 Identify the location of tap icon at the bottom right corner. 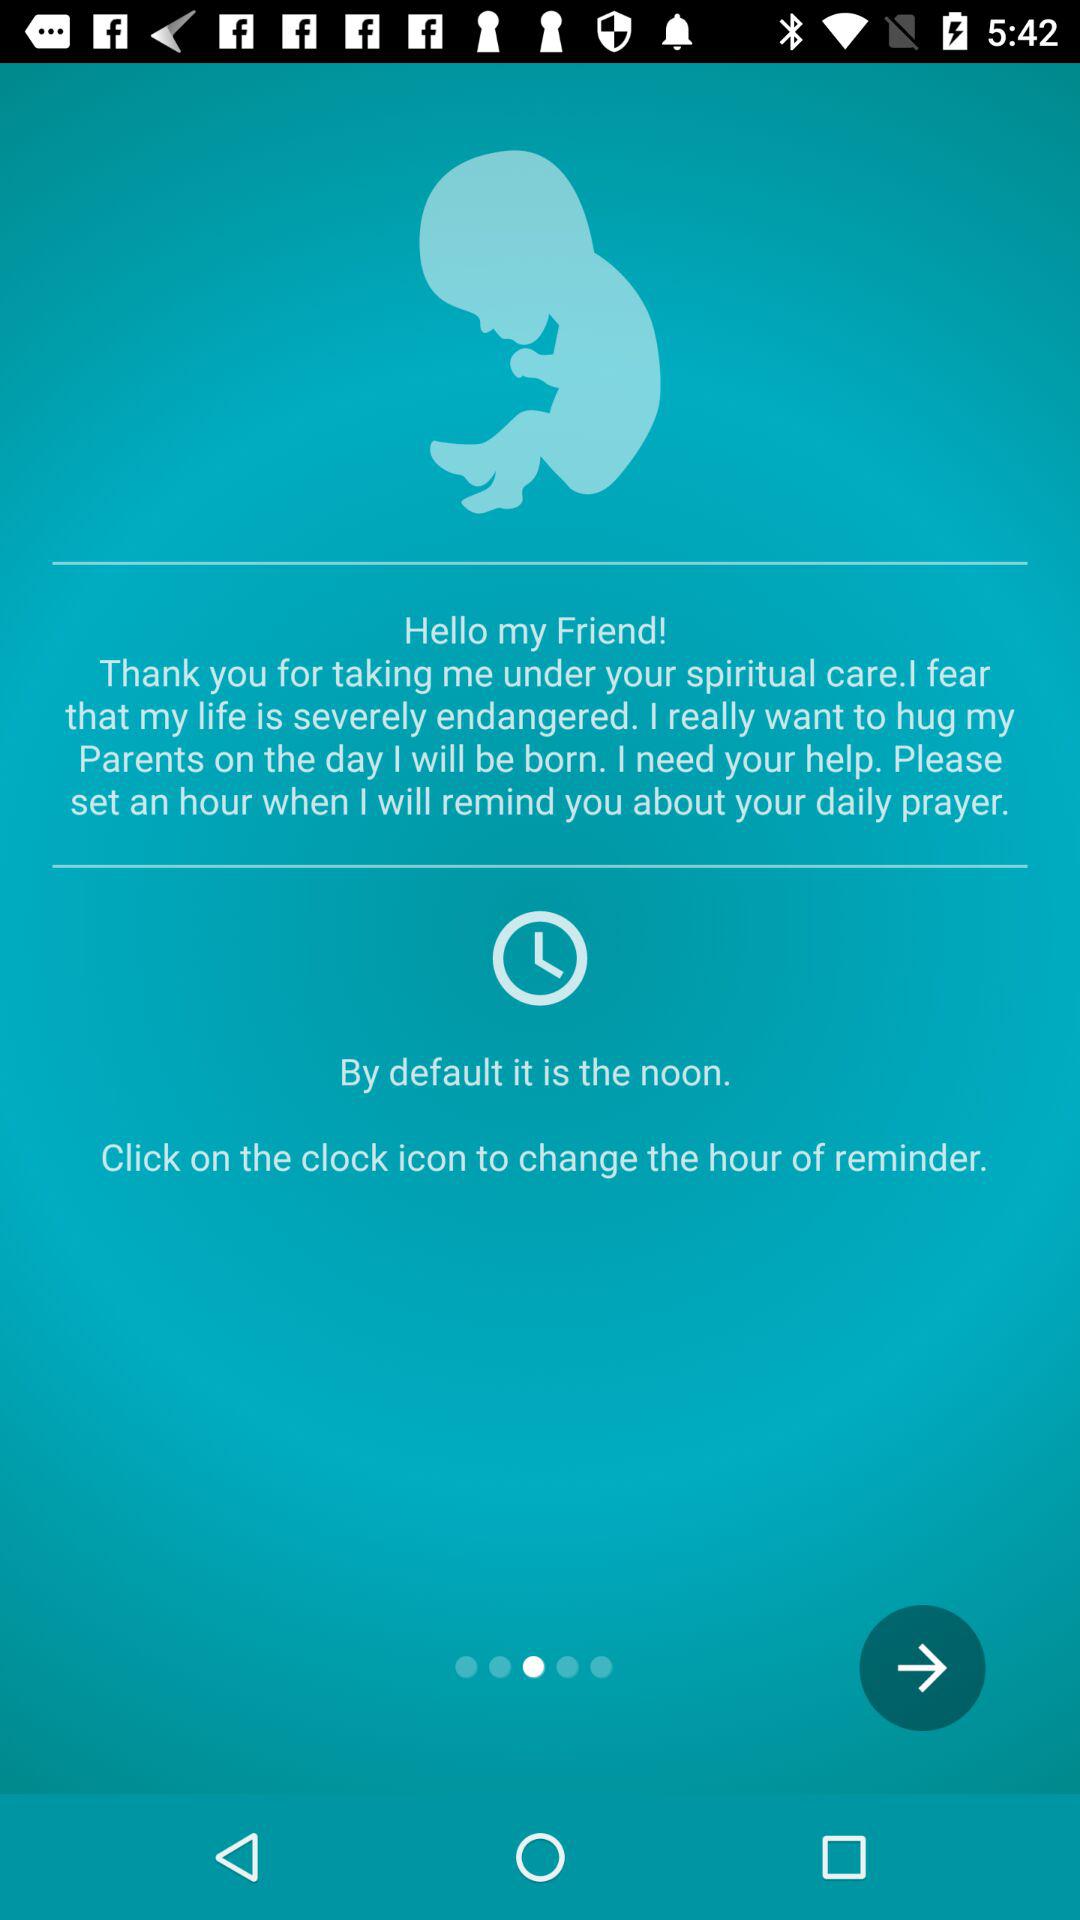
(922, 1668).